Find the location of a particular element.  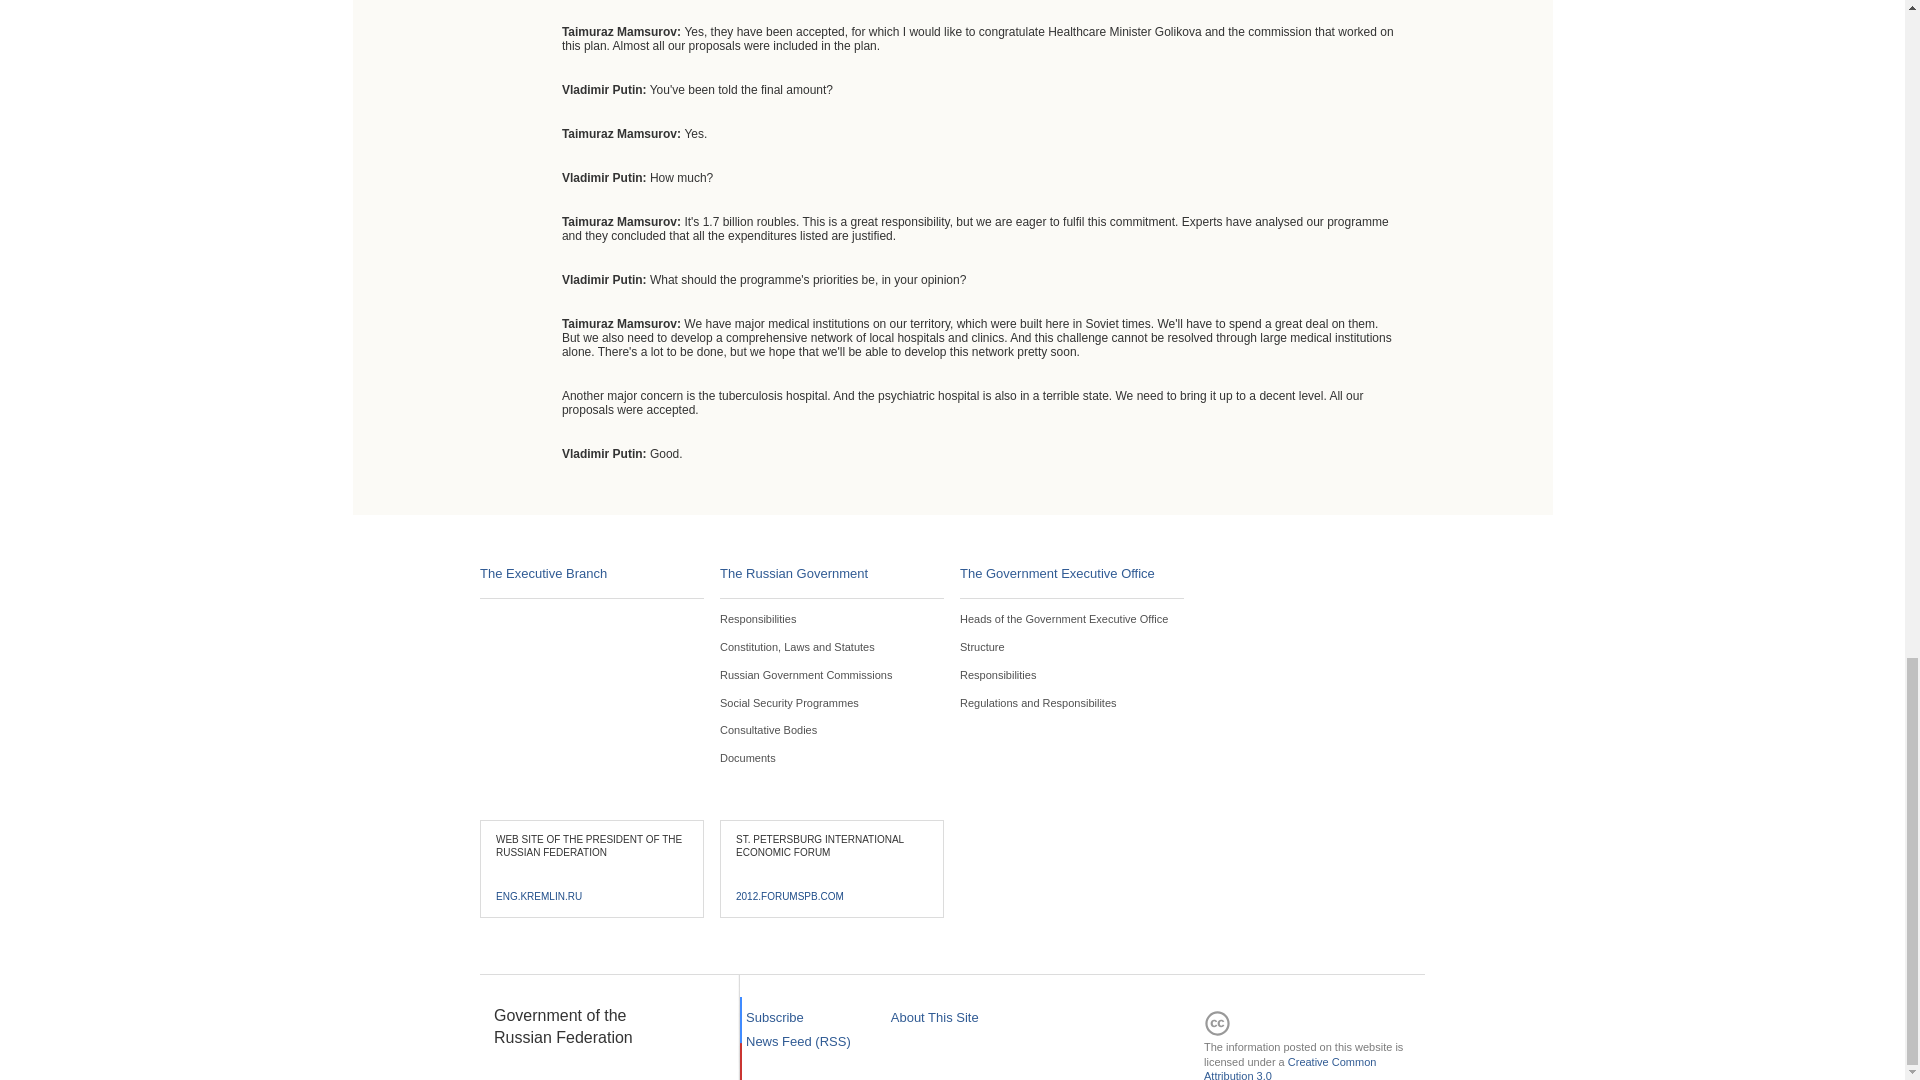

The Russian Government is located at coordinates (794, 573).